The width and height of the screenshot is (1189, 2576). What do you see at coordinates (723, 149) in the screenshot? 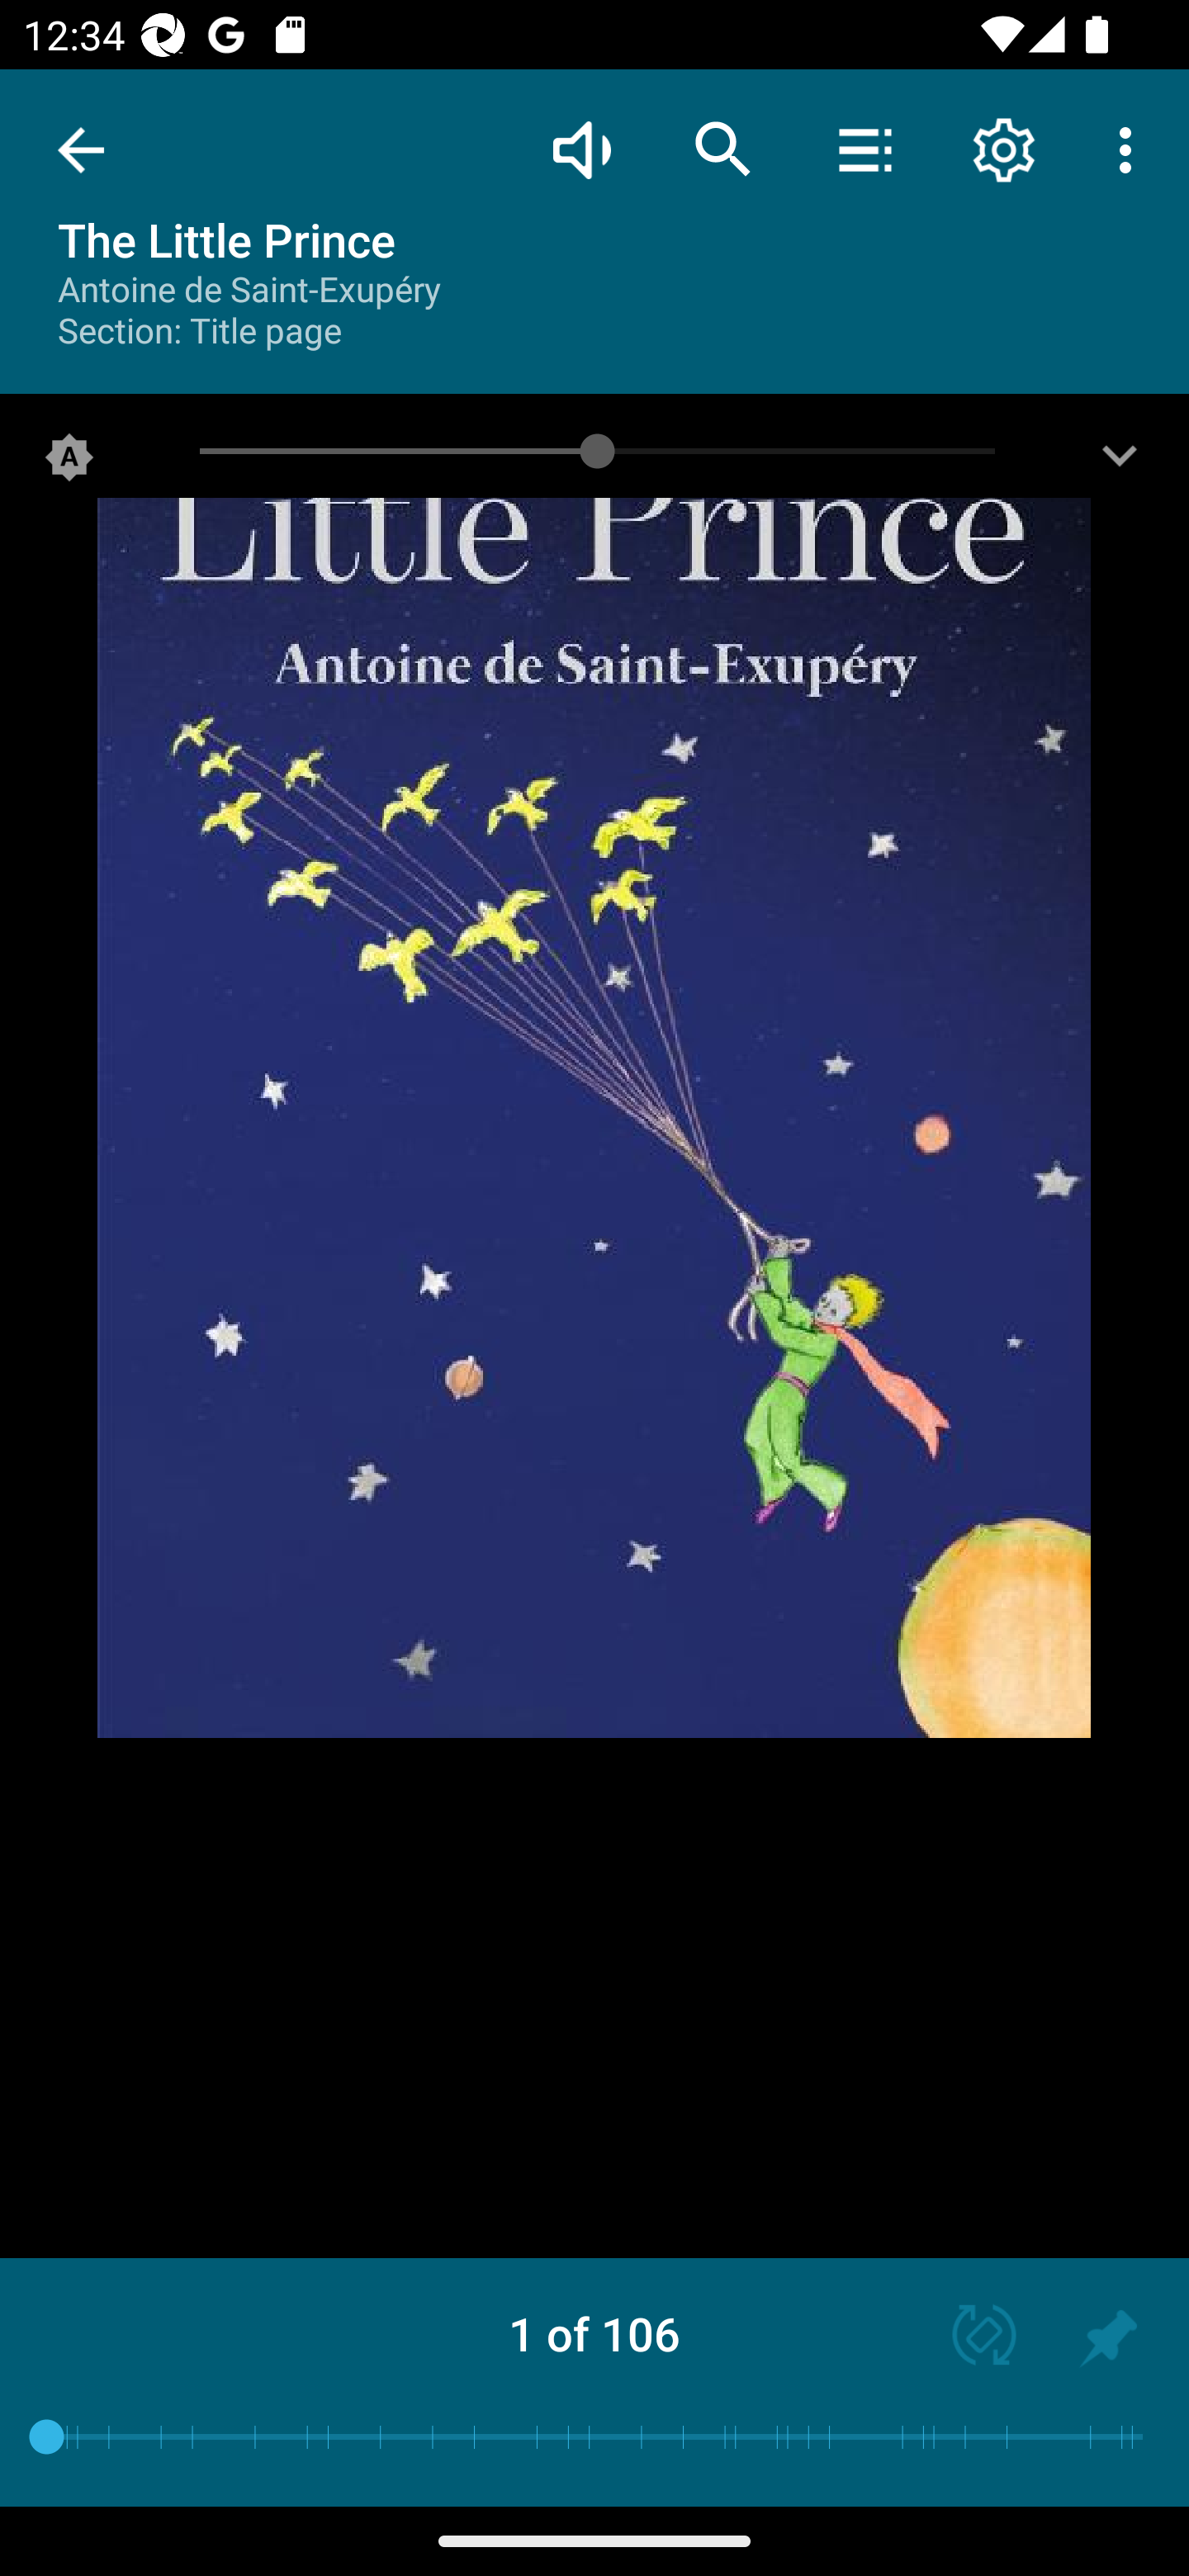
I see `Text search` at bounding box center [723, 149].